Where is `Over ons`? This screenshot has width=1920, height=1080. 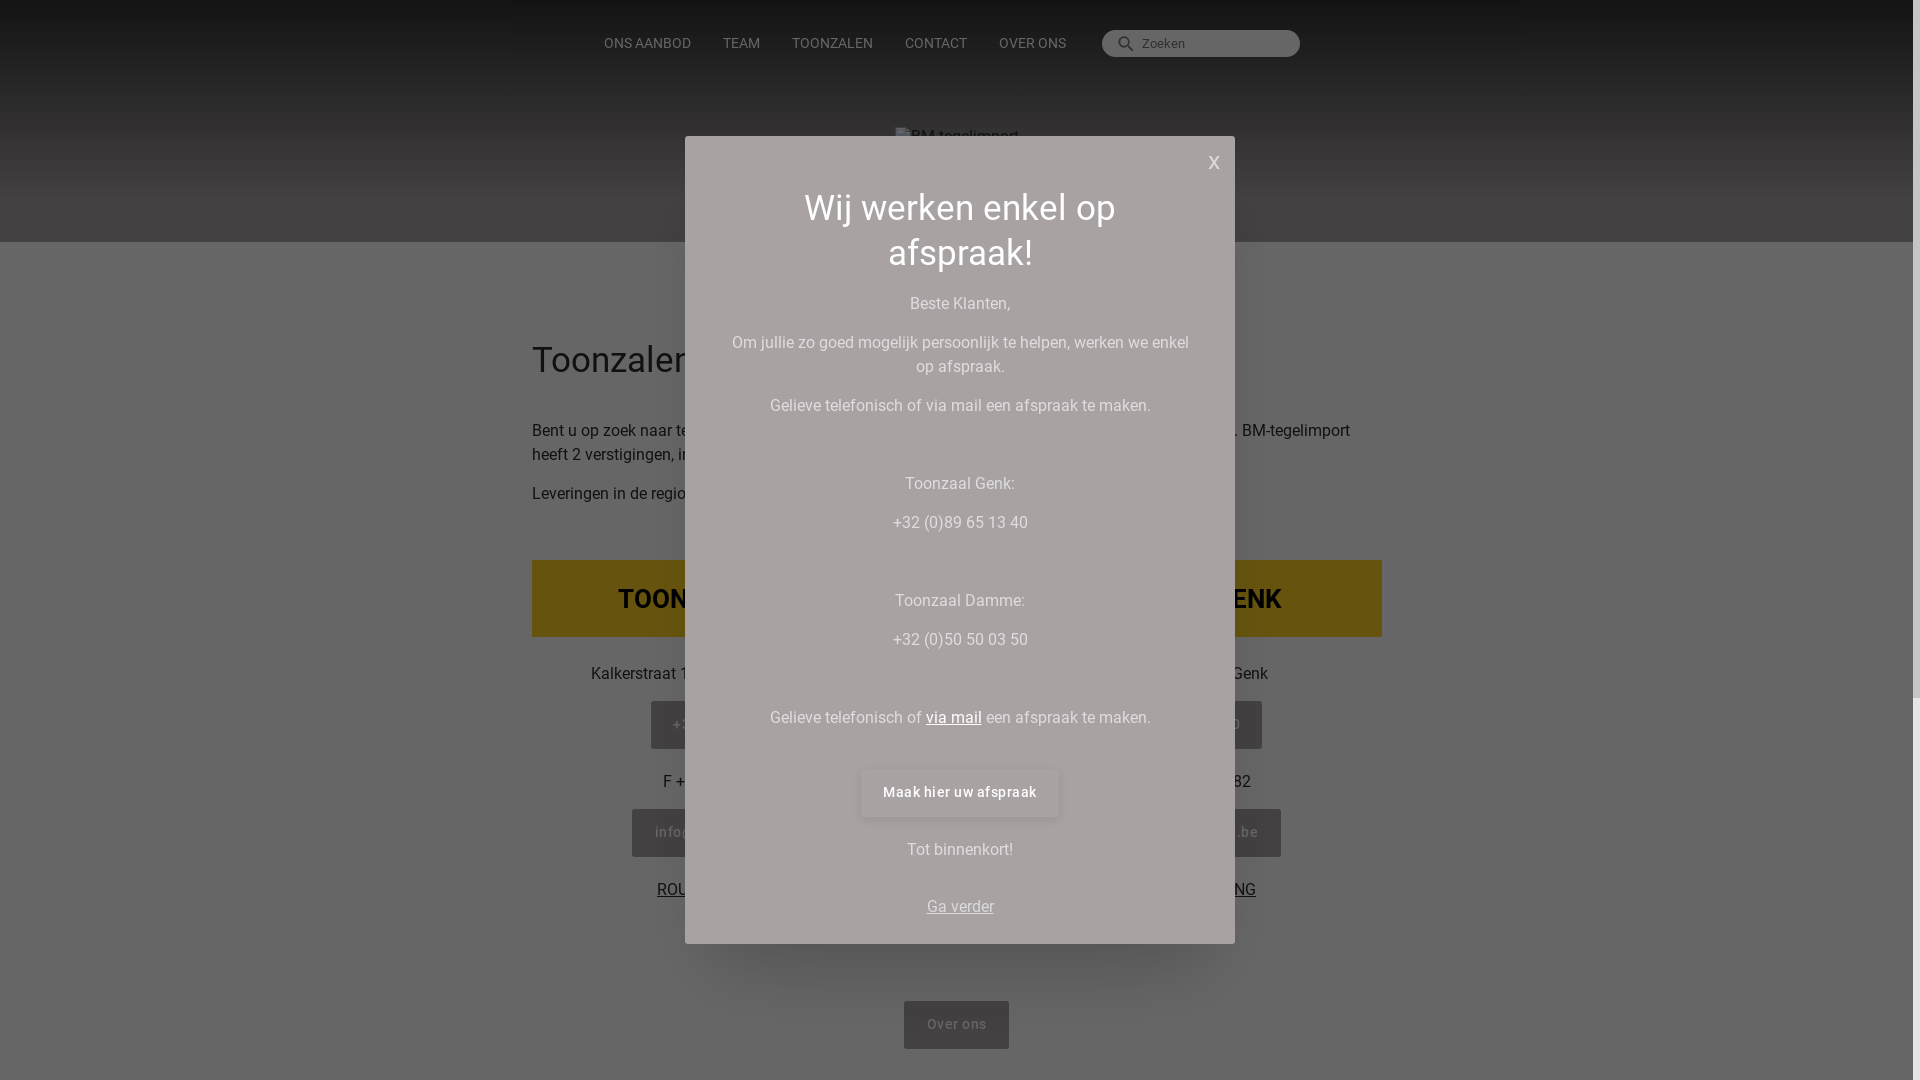
Over ons is located at coordinates (956, 1025).